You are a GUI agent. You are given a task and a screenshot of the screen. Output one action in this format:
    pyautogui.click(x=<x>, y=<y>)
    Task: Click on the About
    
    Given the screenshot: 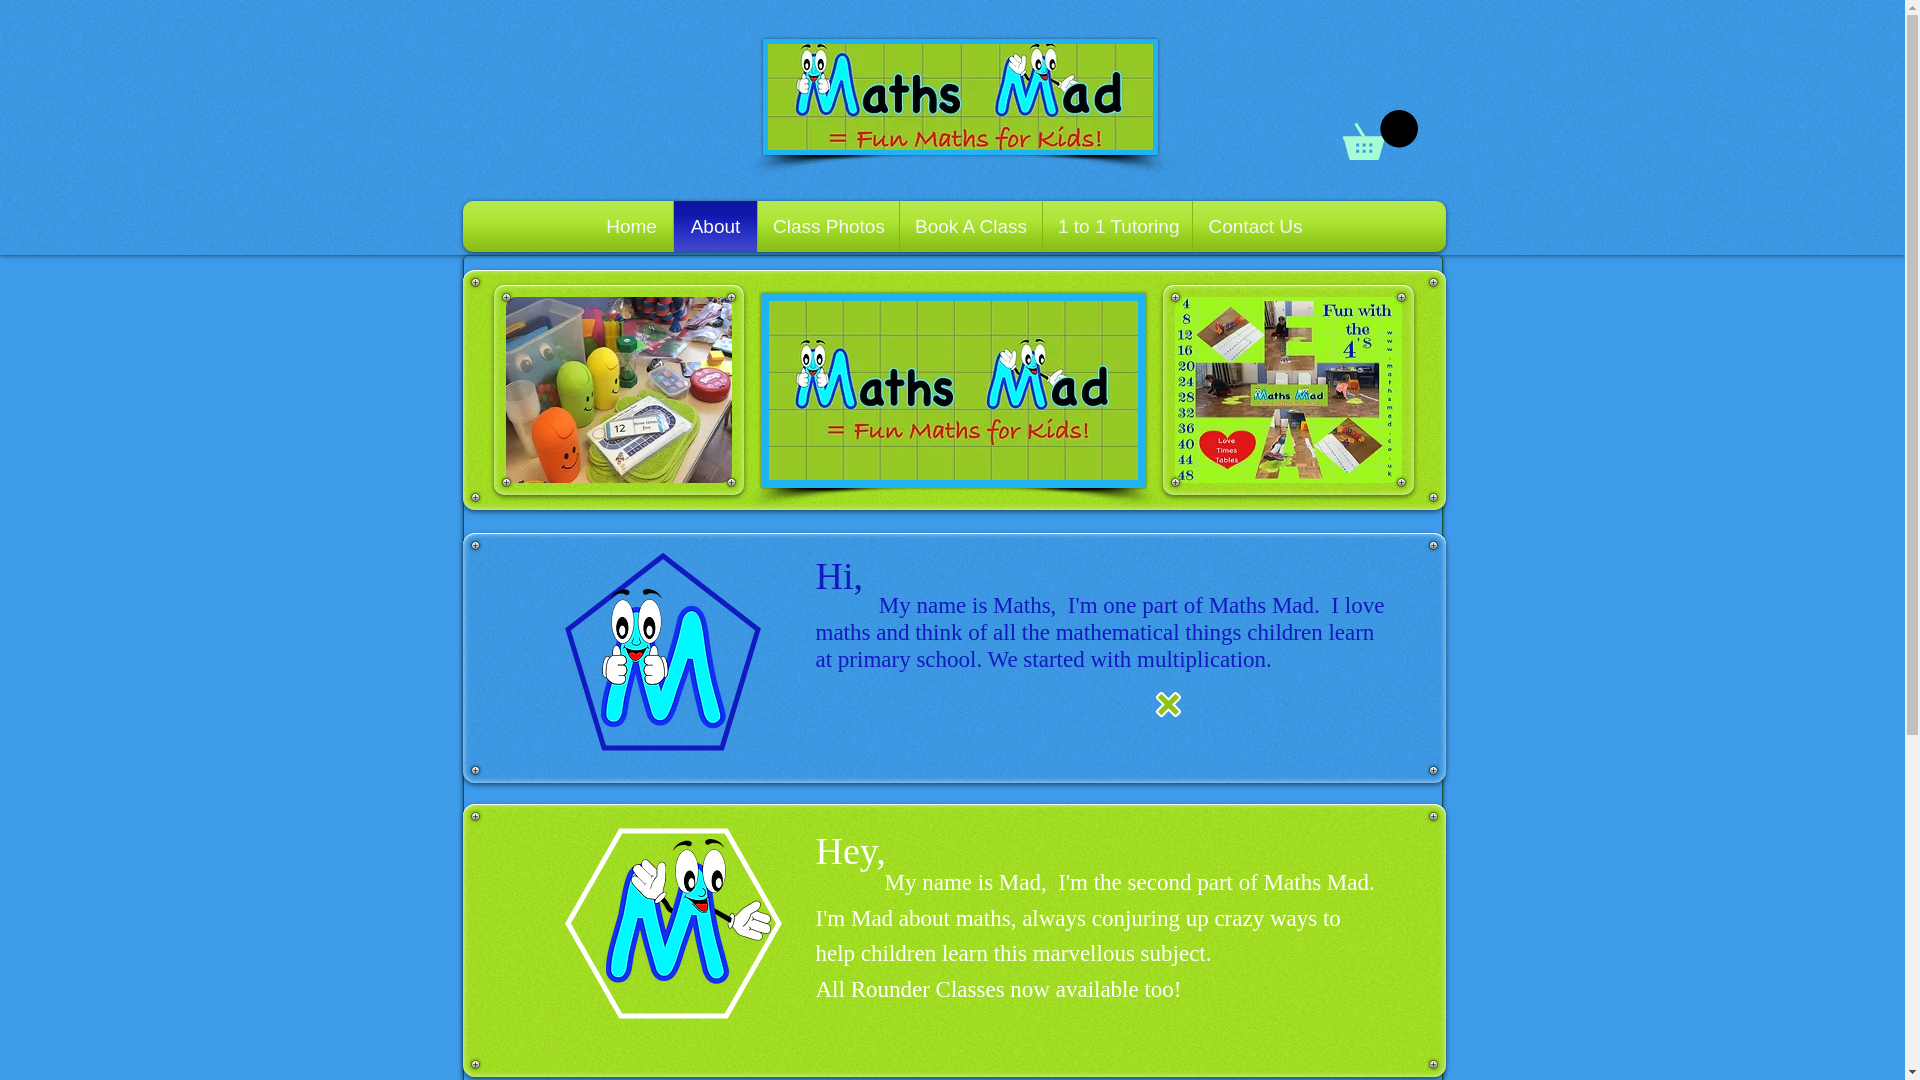 What is the action you would take?
    pyautogui.click(x=716, y=226)
    